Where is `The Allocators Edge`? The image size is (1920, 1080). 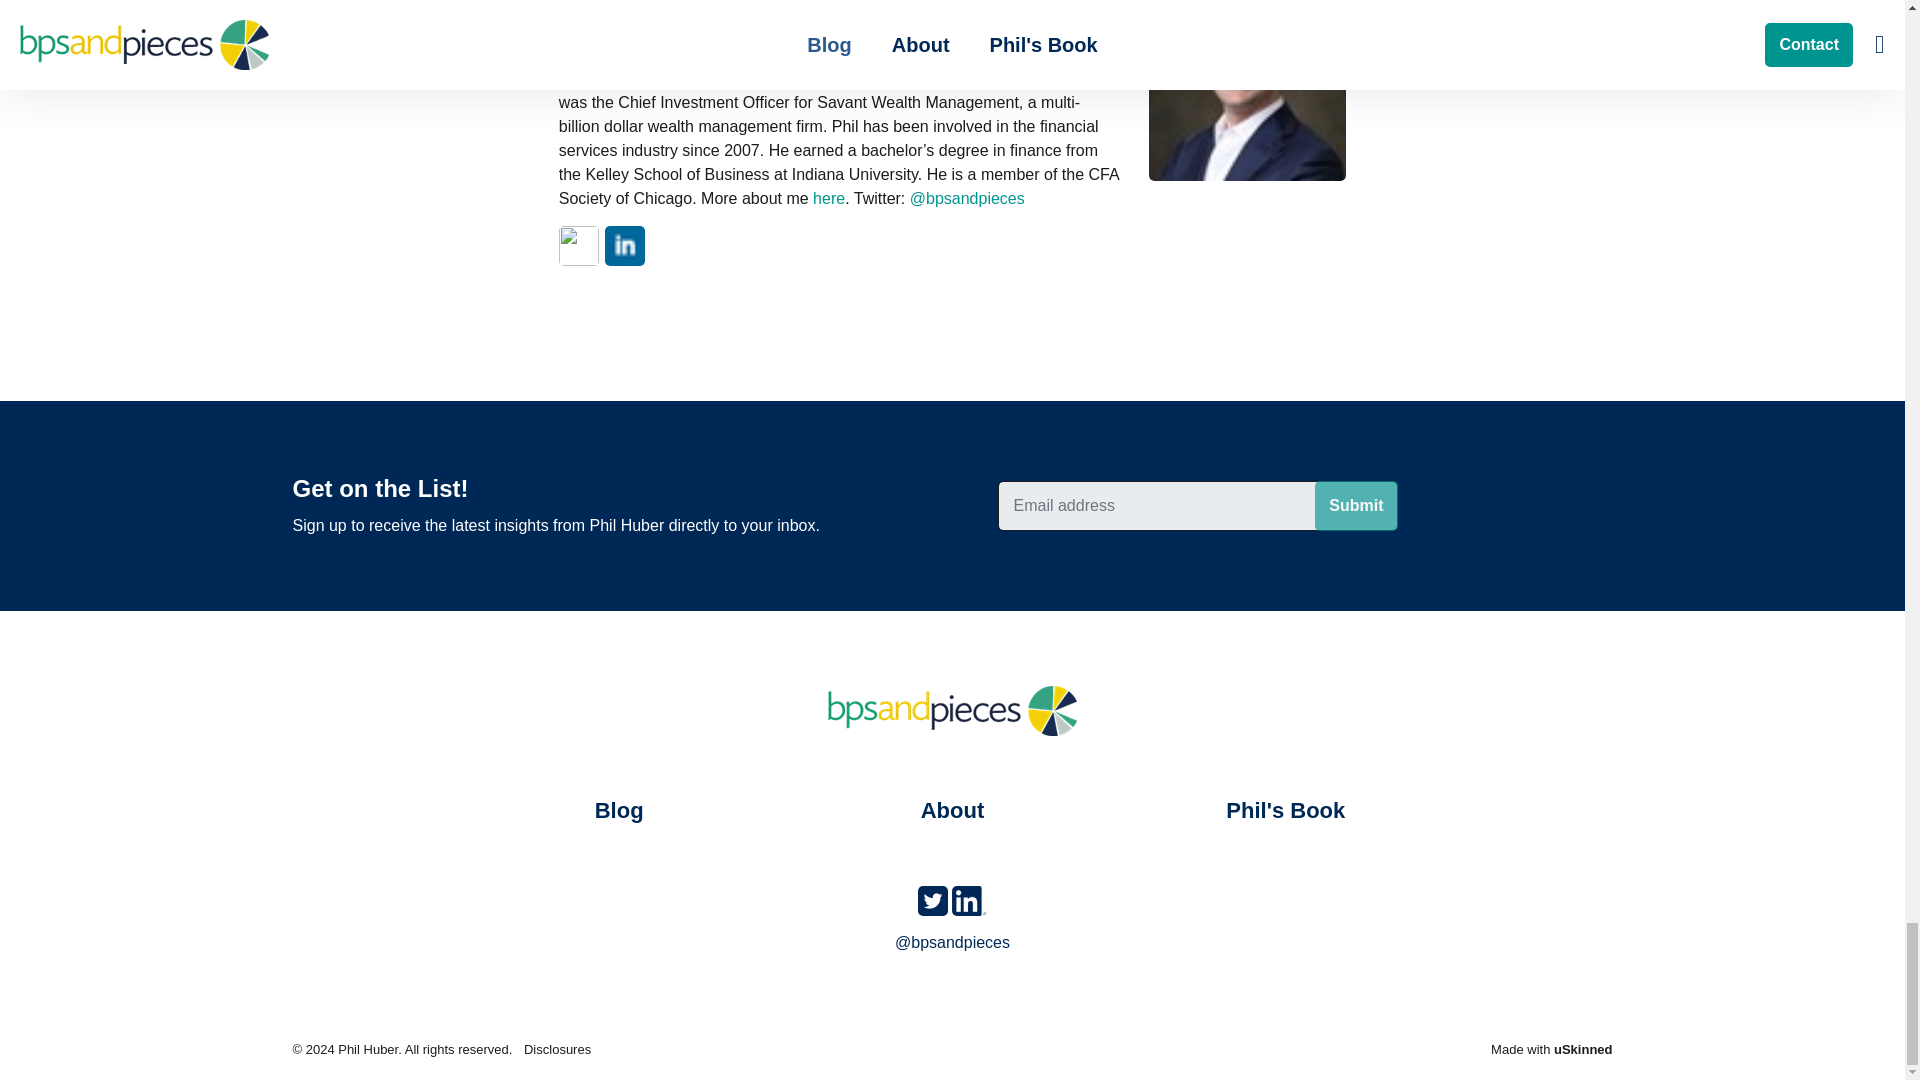 The Allocators Edge is located at coordinates (1285, 810).